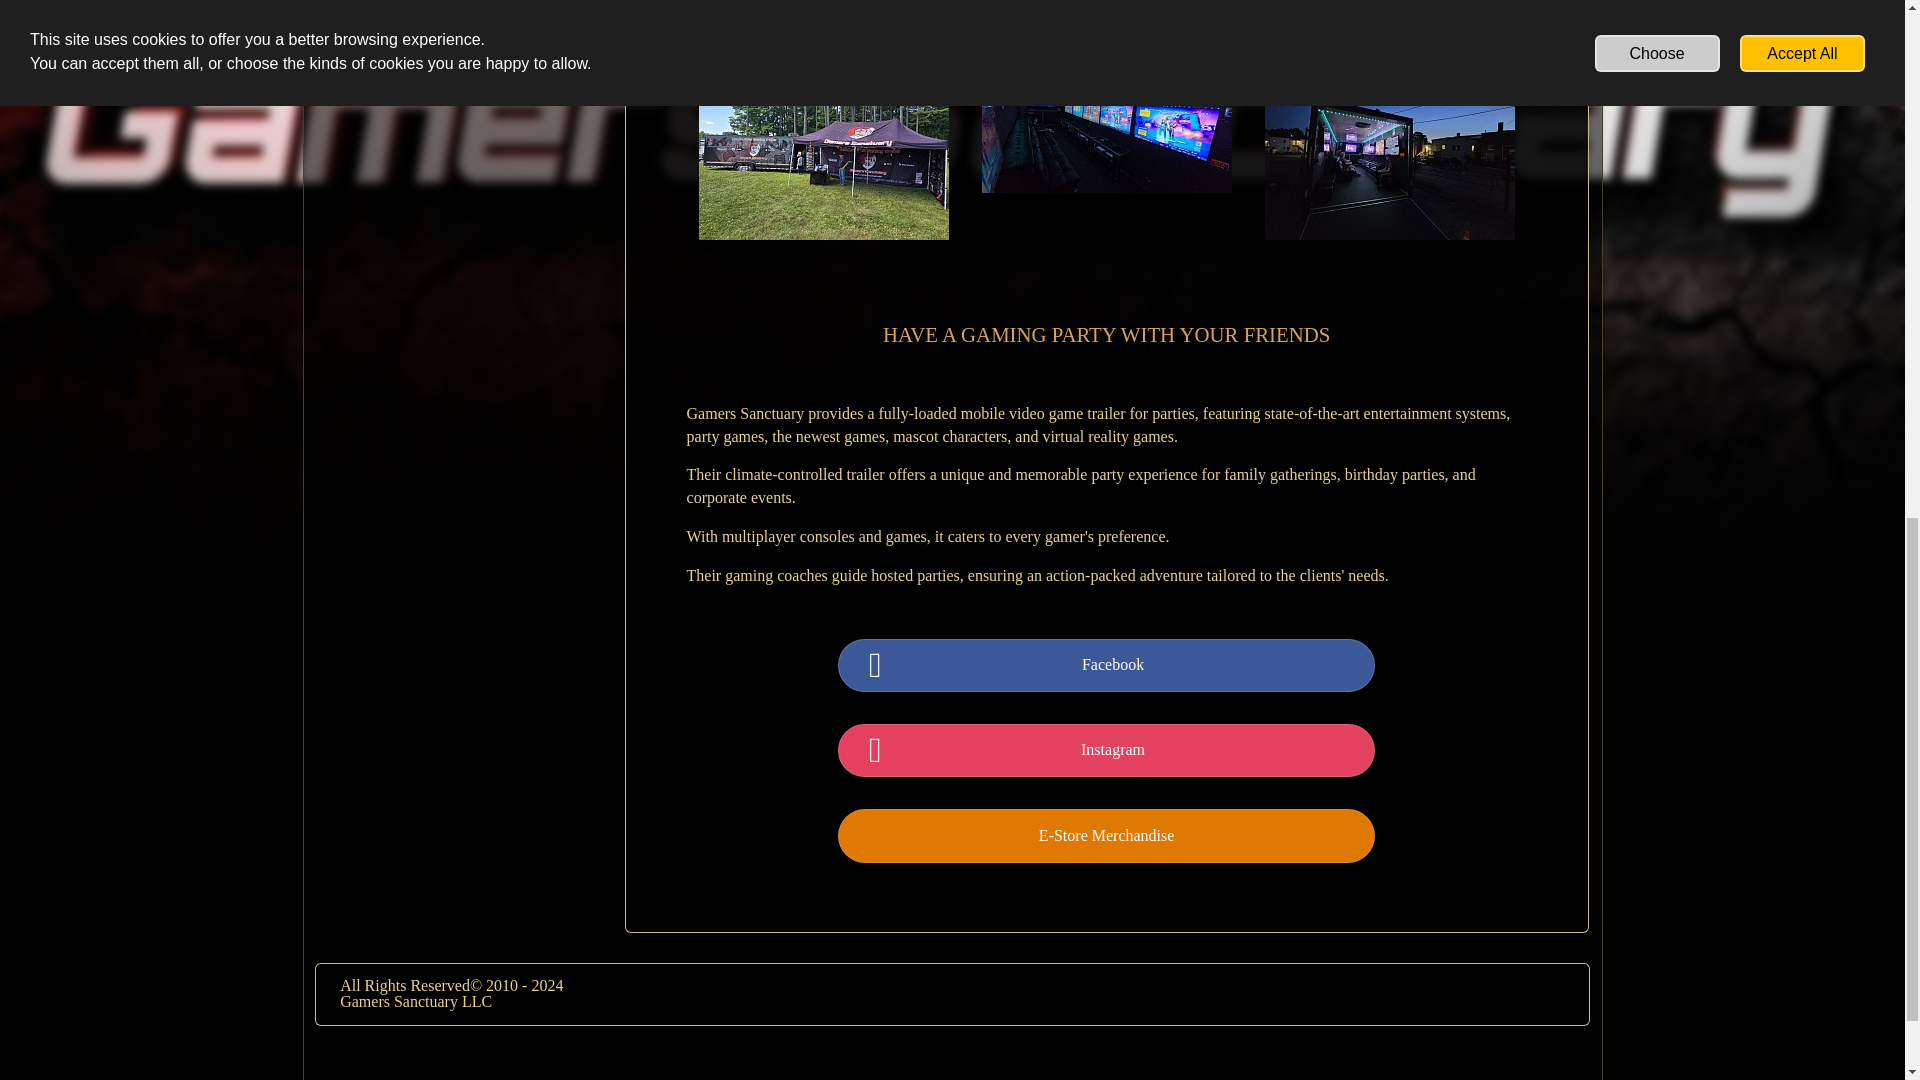 The image size is (1920, 1080). What do you see at coordinates (1113, 666) in the screenshot?
I see `Facebook` at bounding box center [1113, 666].